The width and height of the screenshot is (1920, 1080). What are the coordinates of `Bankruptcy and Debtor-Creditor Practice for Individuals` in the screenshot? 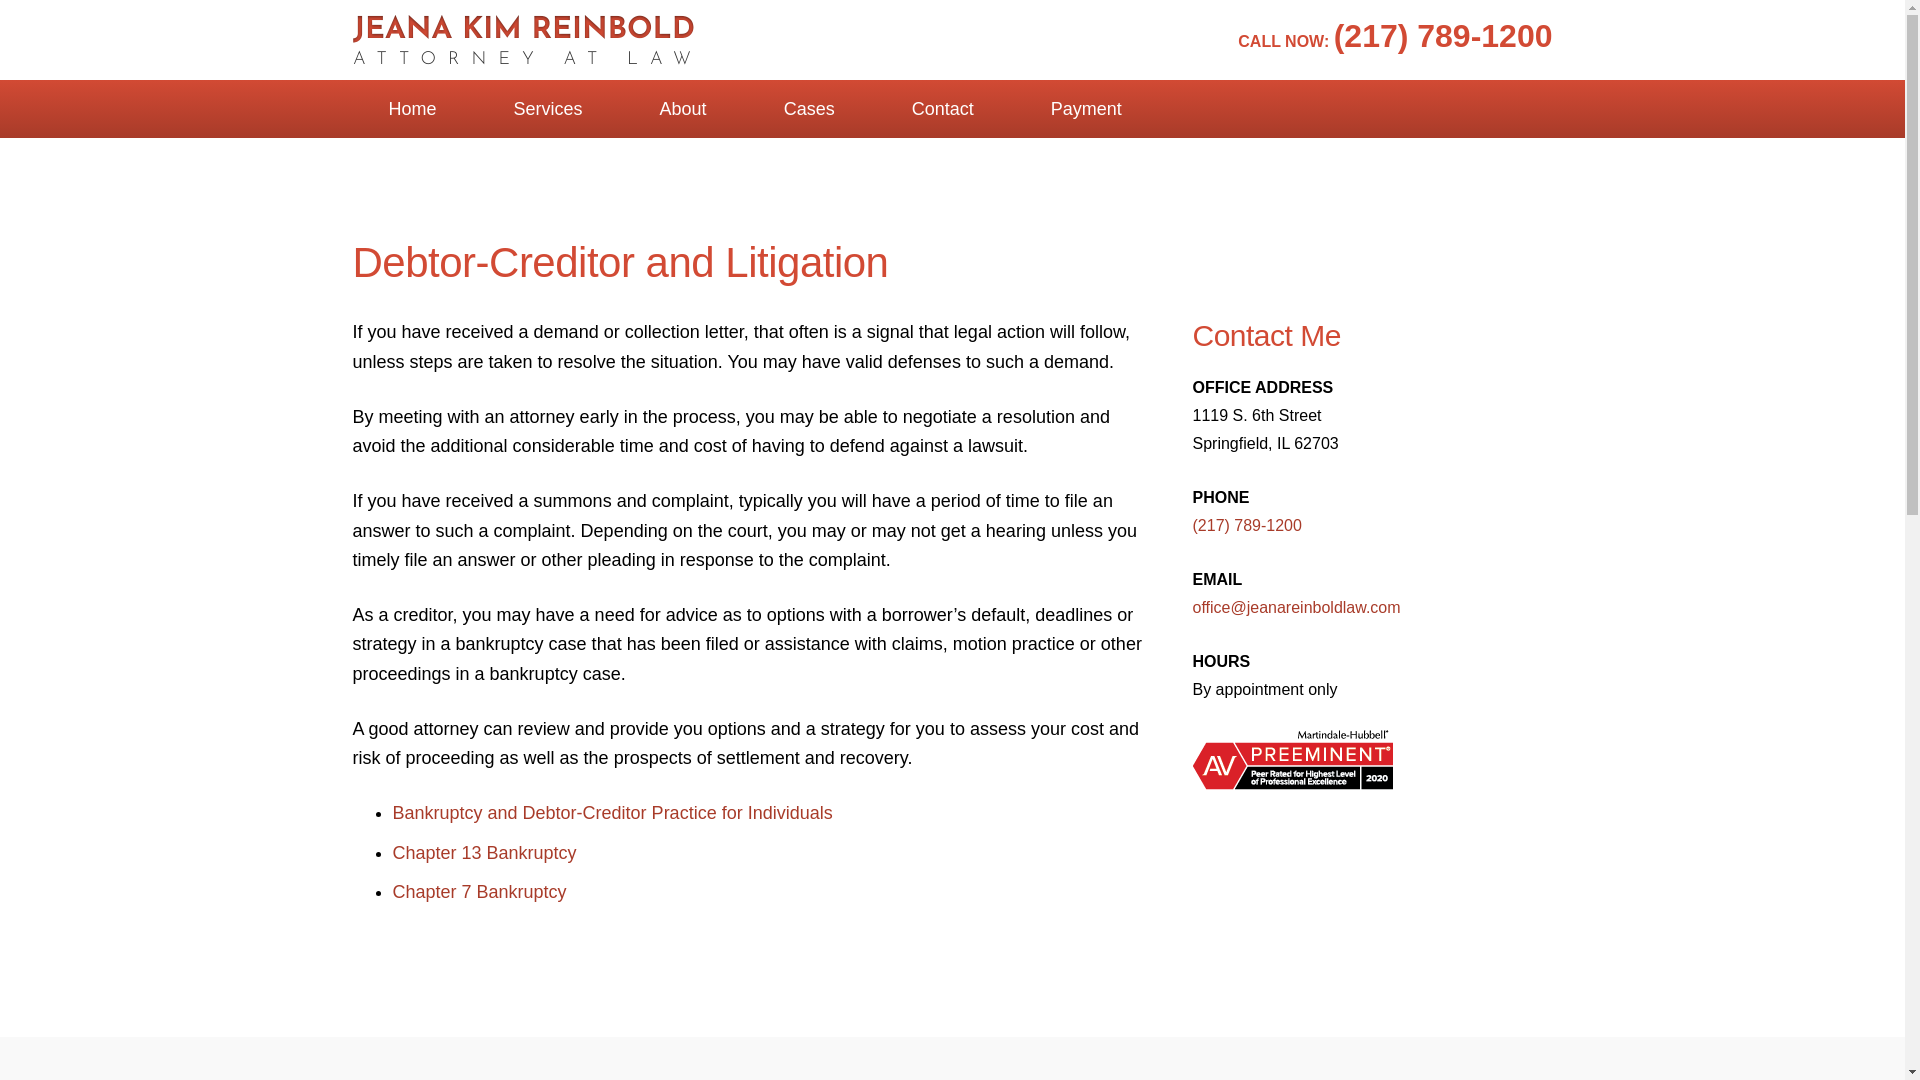 It's located at (611, 812).